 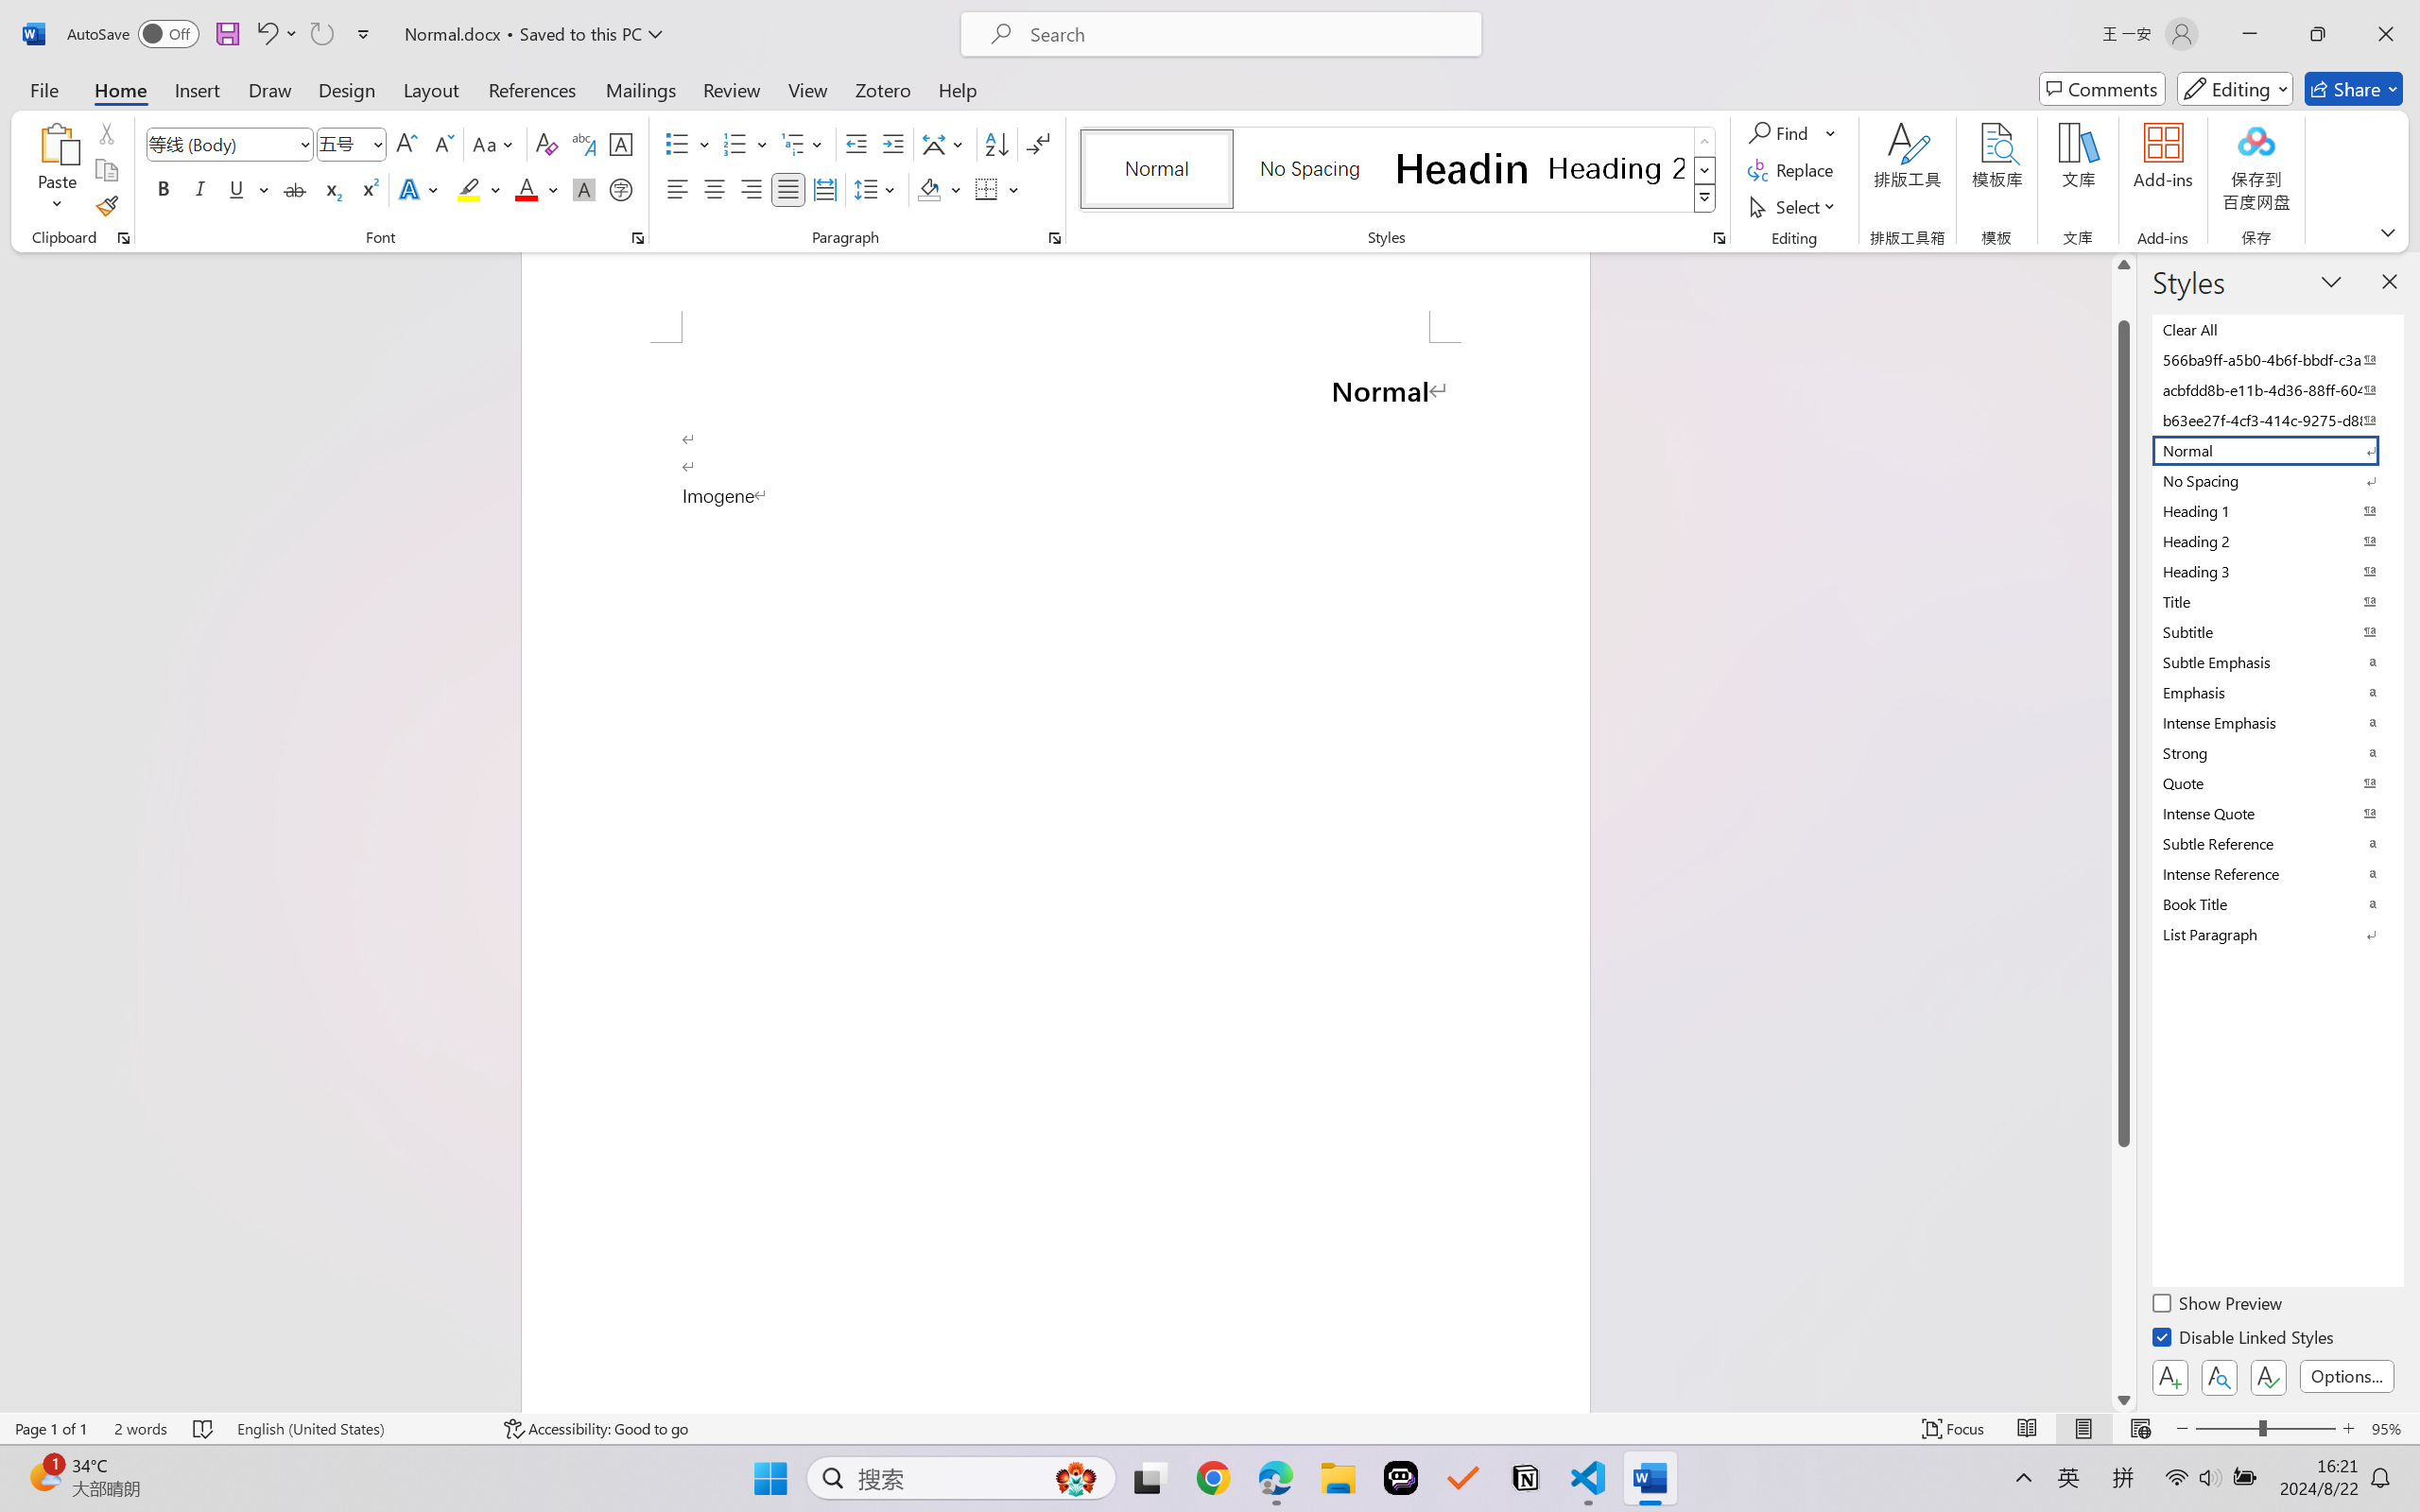 I want to click on Title, so click(x=2276, y=601).